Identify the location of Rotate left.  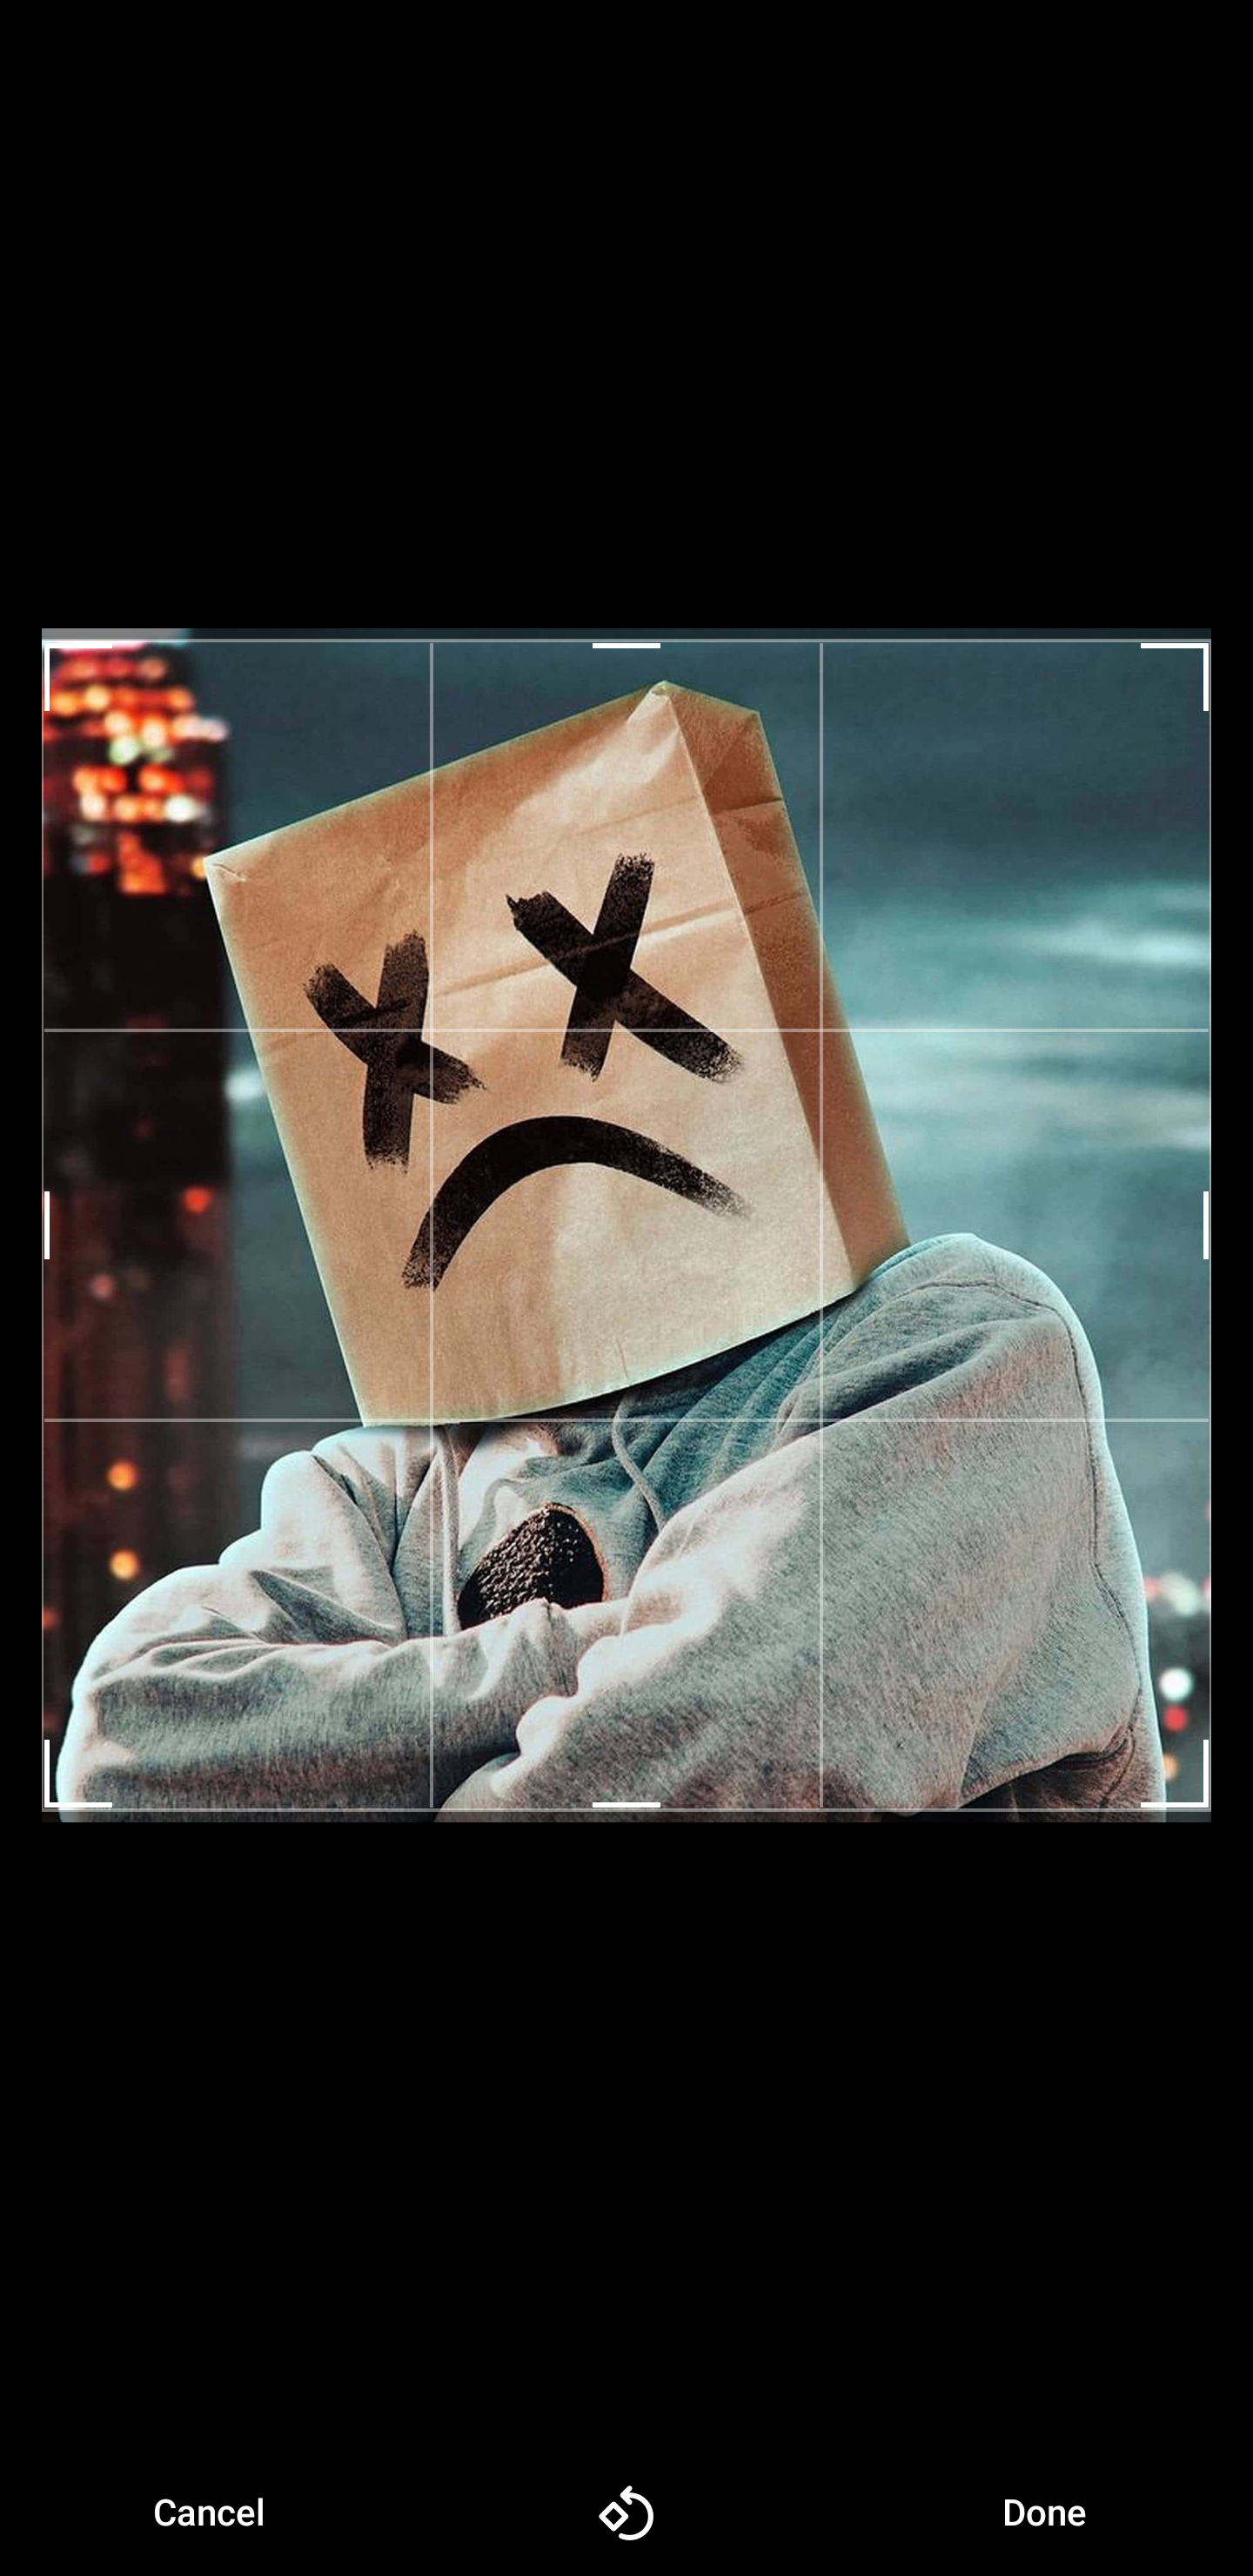
(626, 2512).